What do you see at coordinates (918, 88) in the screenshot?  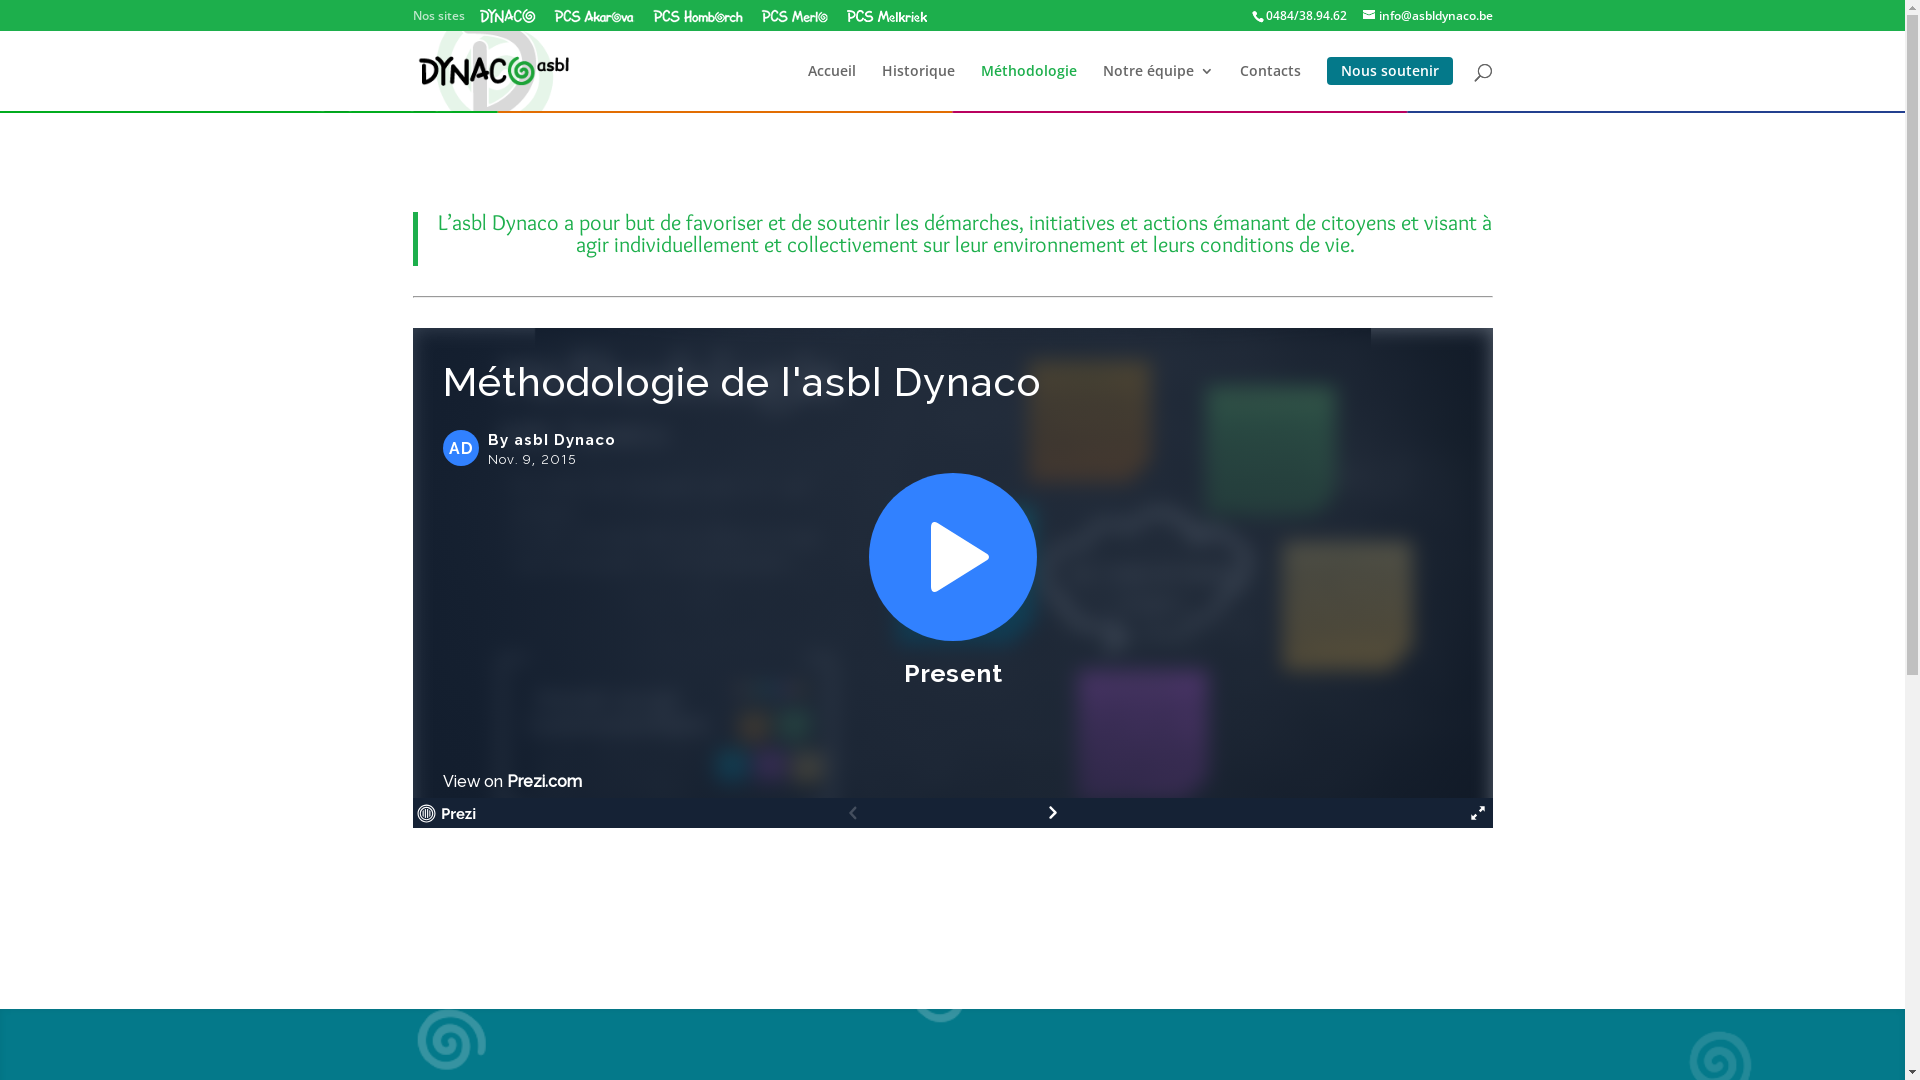 I see `Historique` at bounding box center [918, 88].